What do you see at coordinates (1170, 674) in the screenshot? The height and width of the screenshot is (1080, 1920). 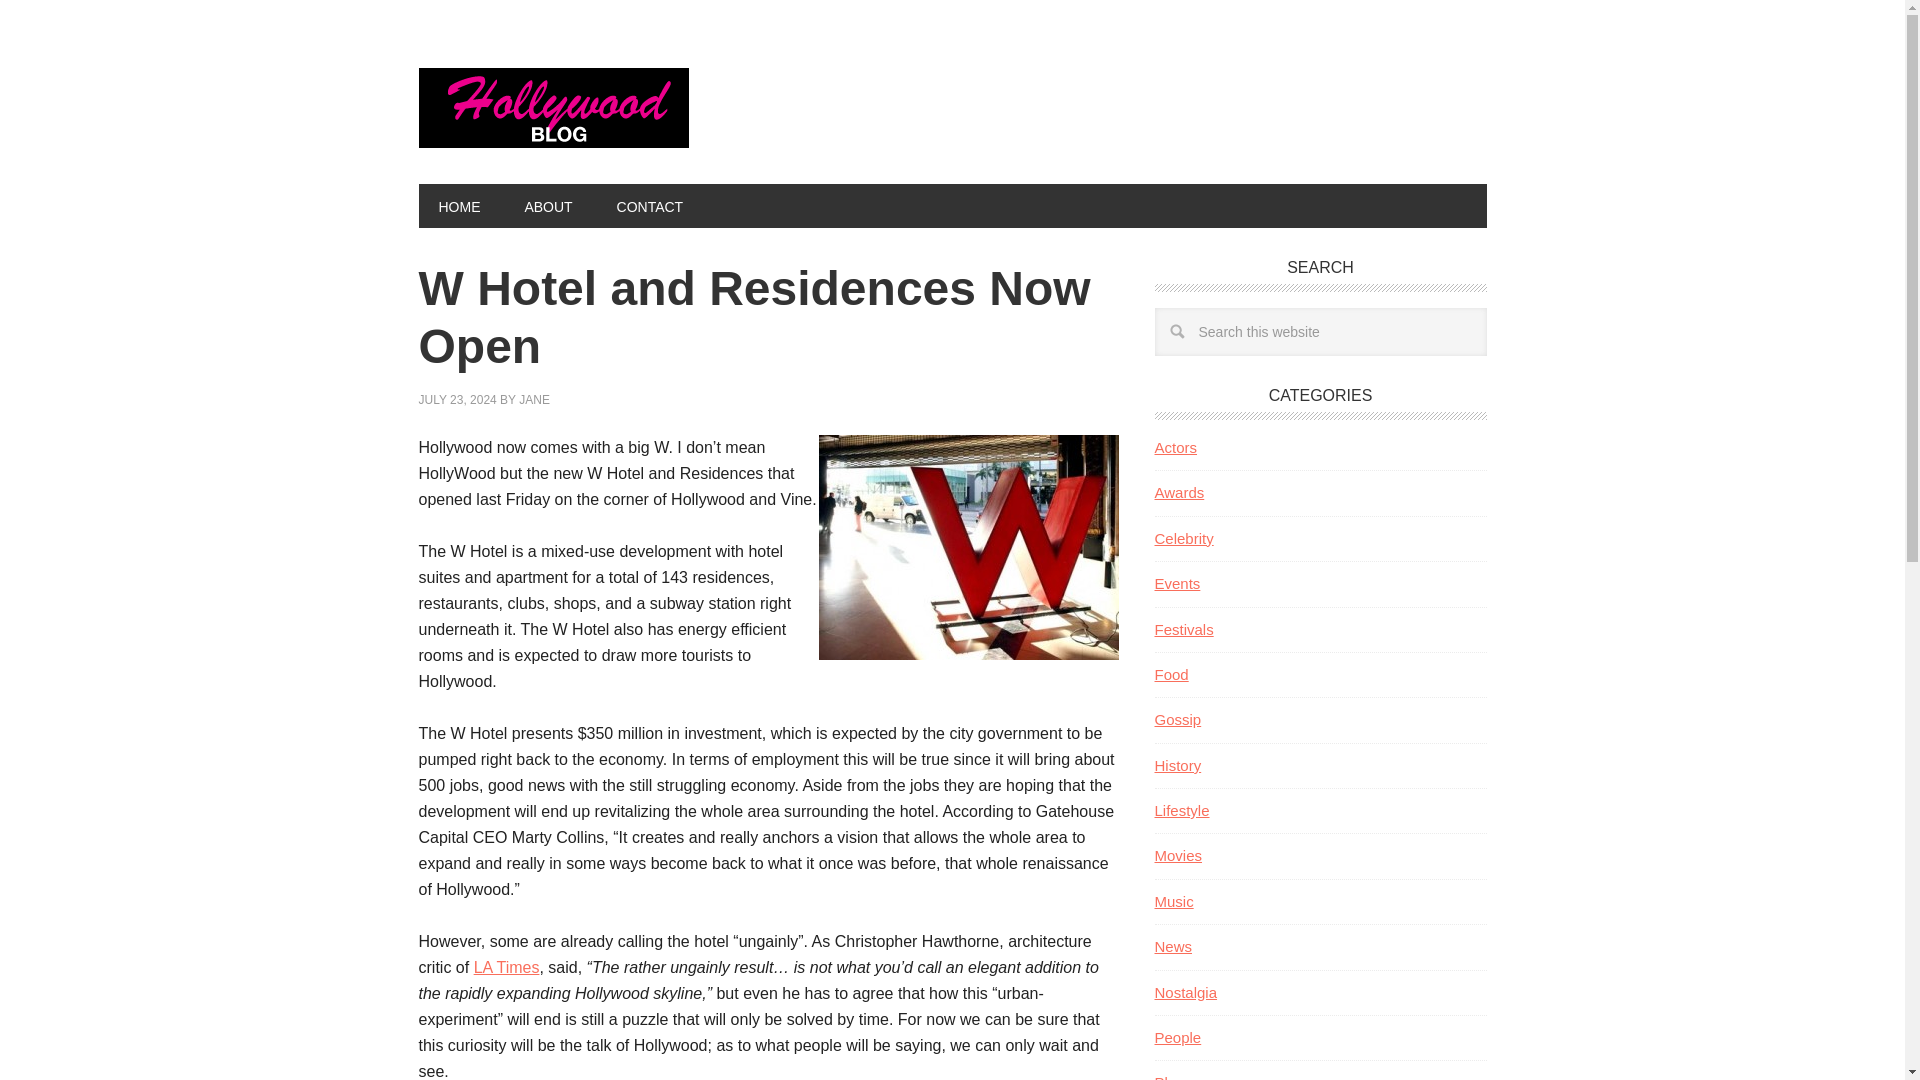 I see `Food` at bounding box center [1170, 674].